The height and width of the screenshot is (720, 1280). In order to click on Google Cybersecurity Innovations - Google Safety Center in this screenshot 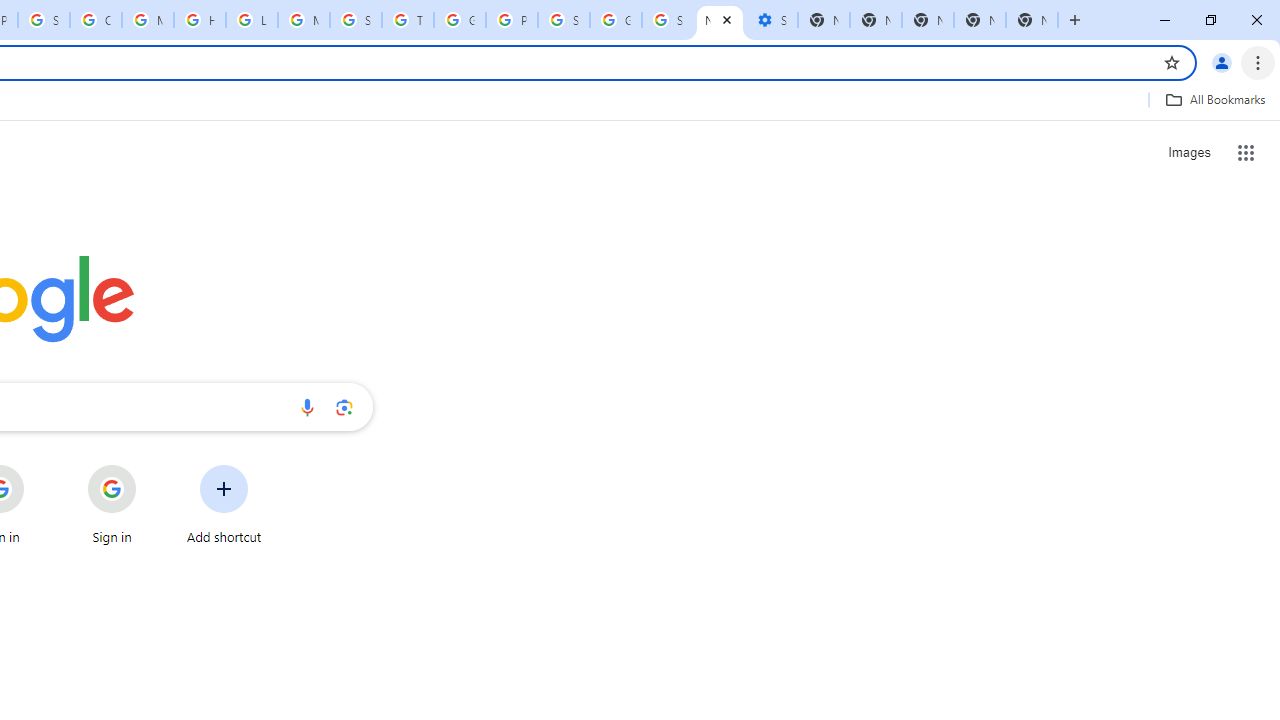, I will do `click(616, 20)`.